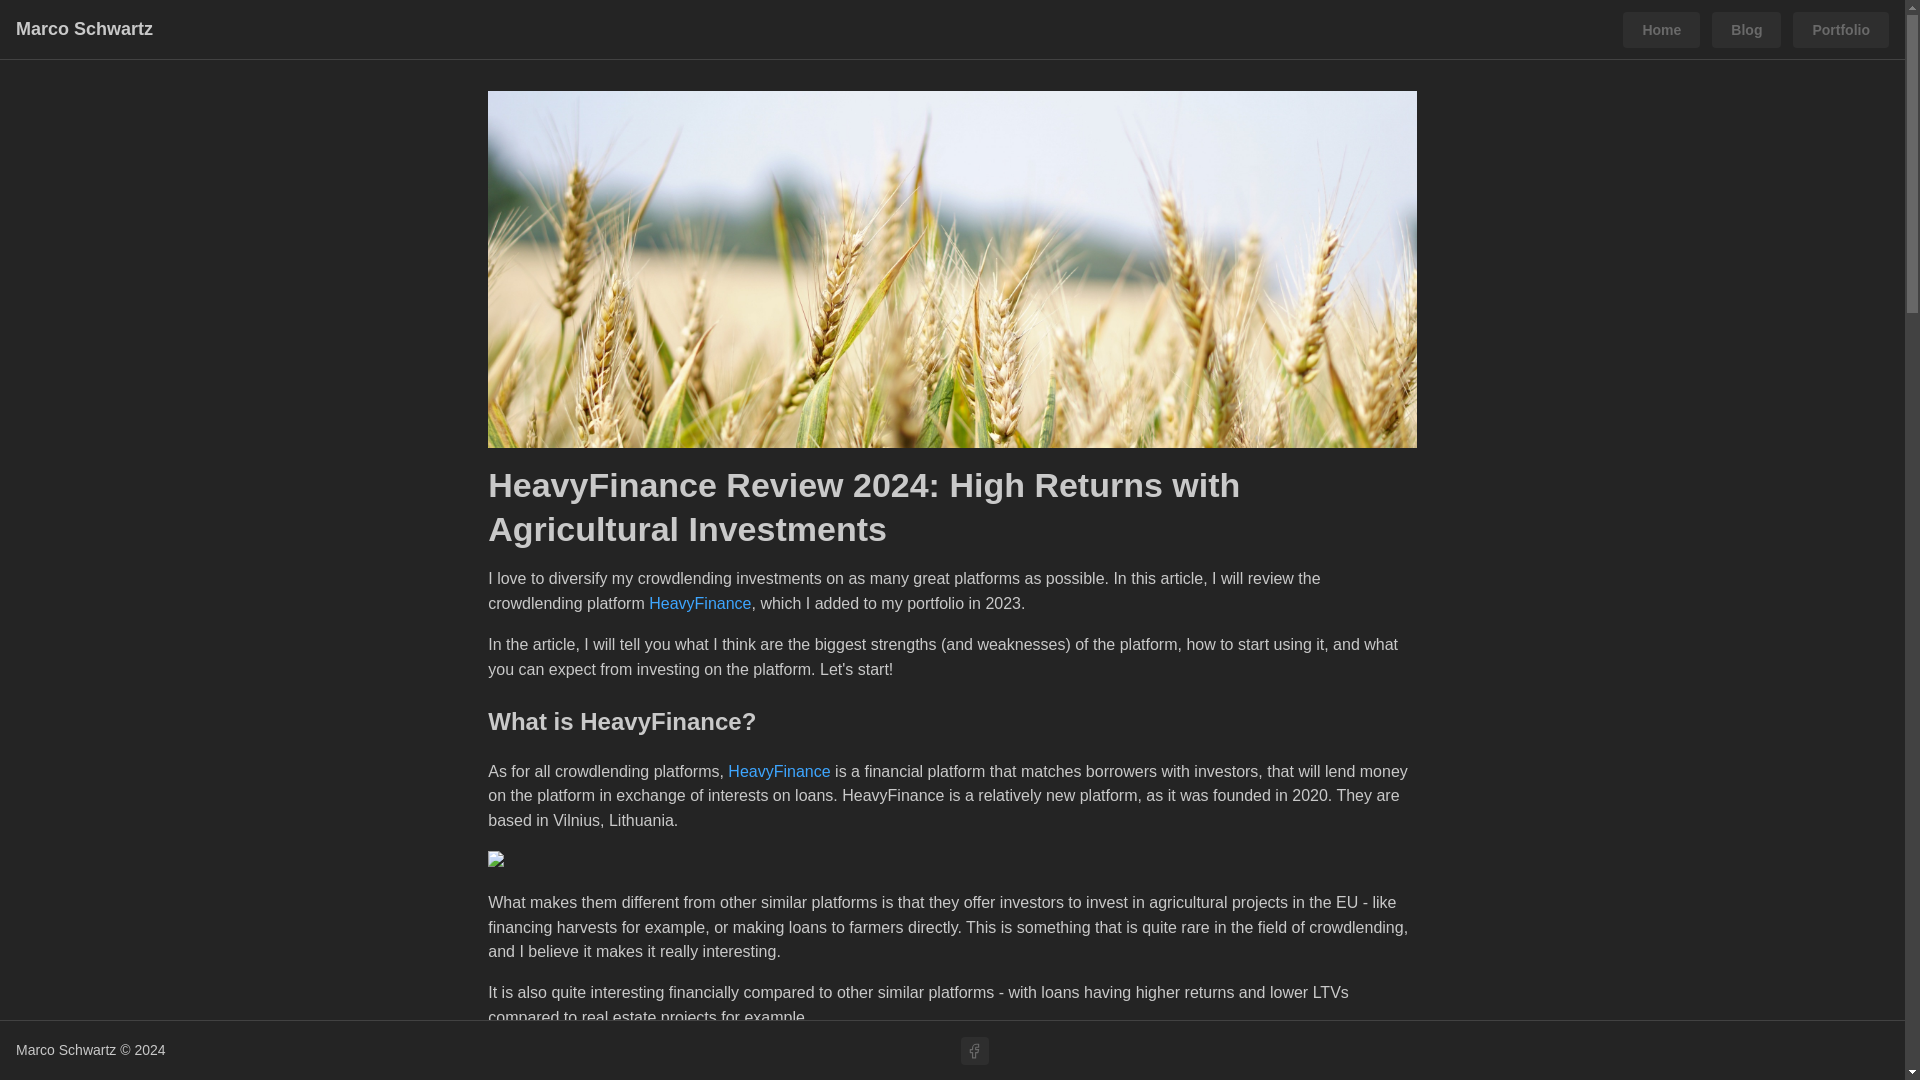 Image resolution: width=1920 pixels, height=1080 pixels. What do you see at coordinates (1660, 28) in the screenshot?
I see `Home` at bounding box center [1660, 28].